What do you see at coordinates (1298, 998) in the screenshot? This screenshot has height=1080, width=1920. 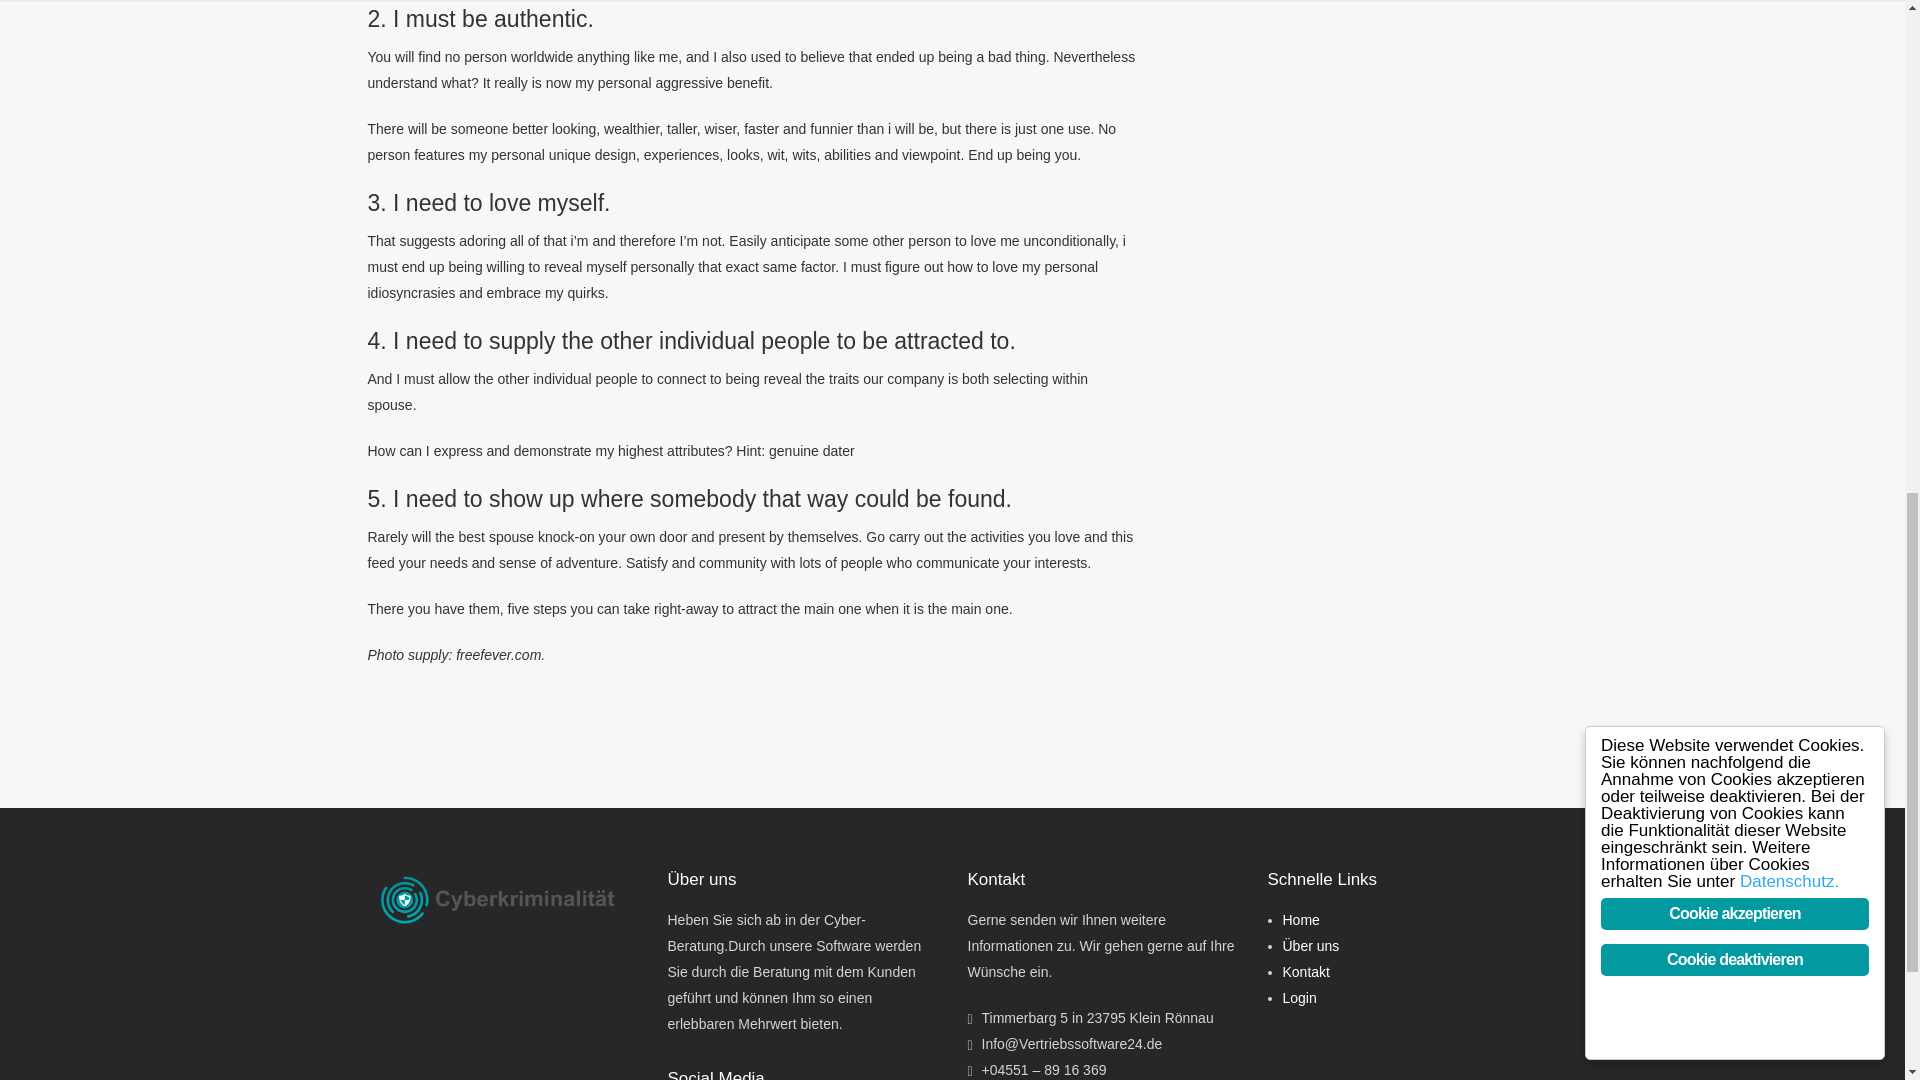 I see `Login` at bounding box center [1298, 998].